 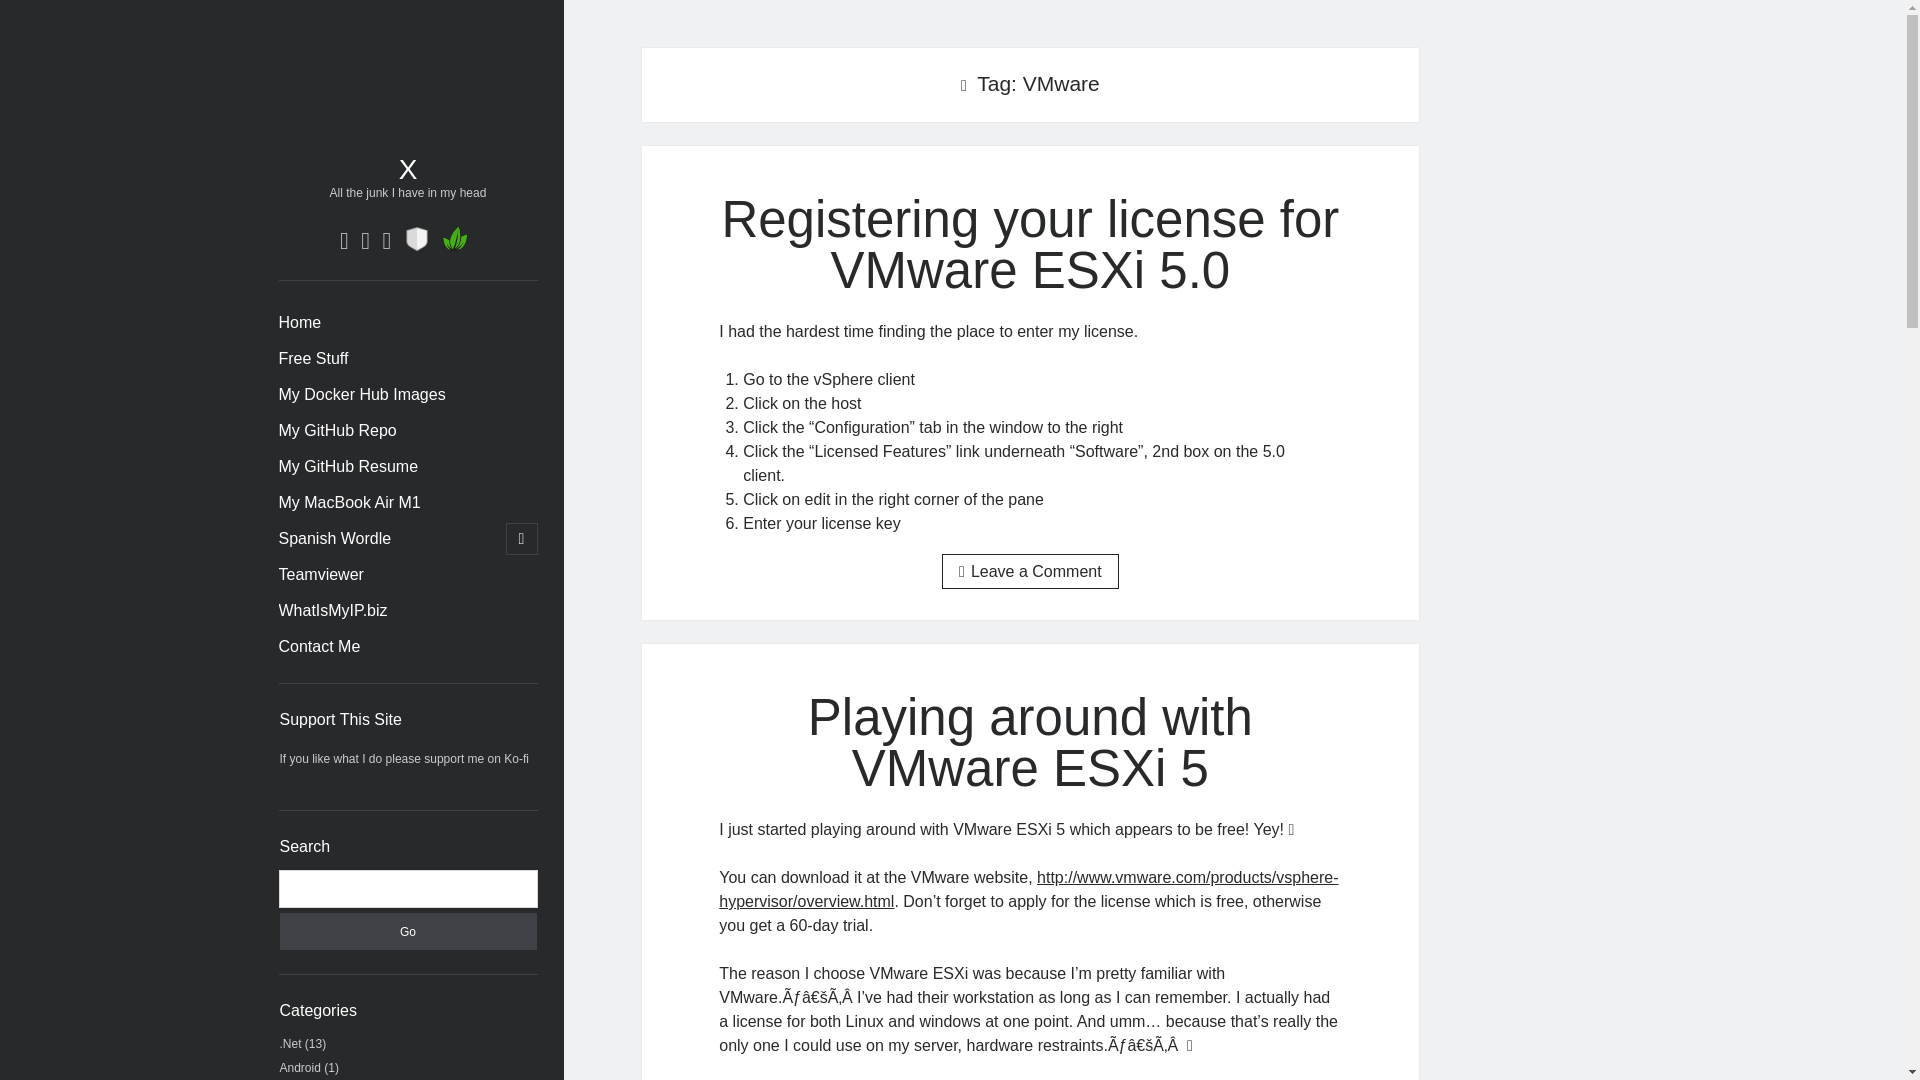 I want to click on Go, so click(x=408, y=931).